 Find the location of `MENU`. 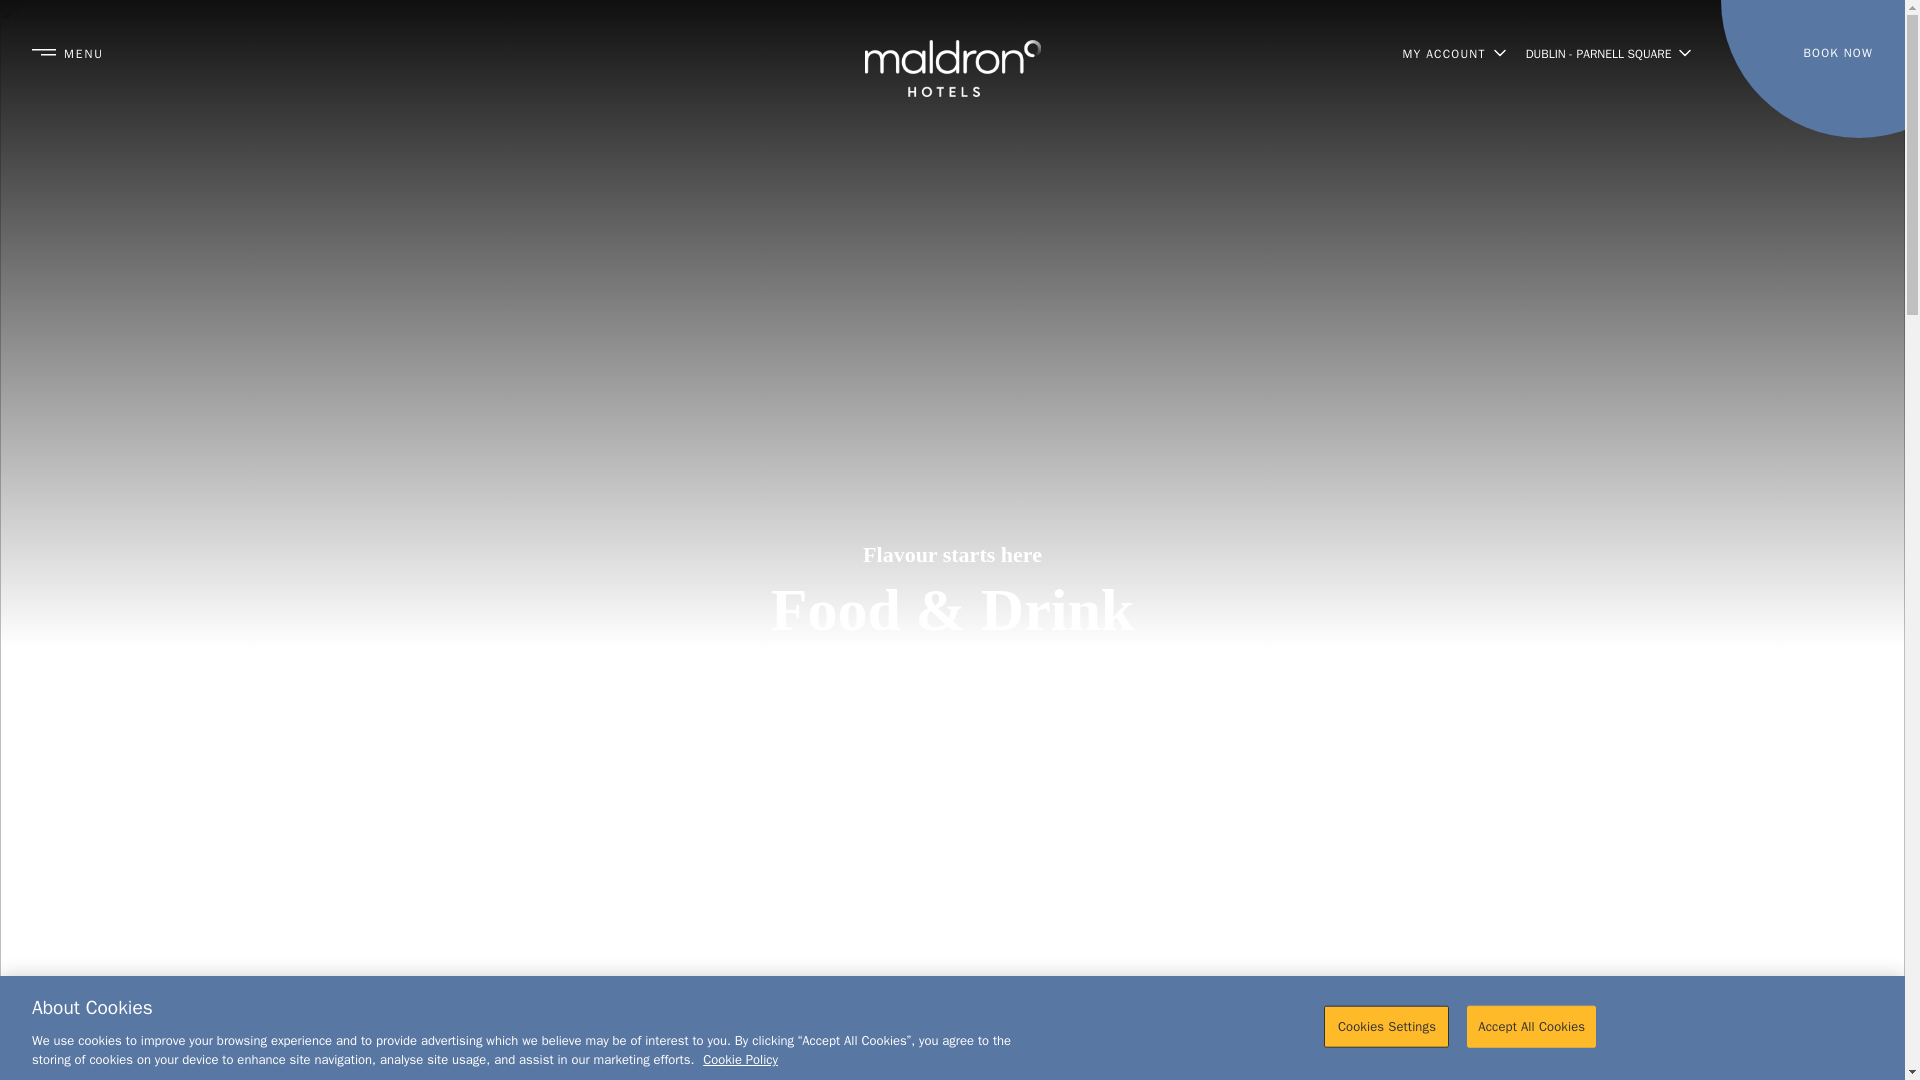

MENU is located at coordinates (68, 53).